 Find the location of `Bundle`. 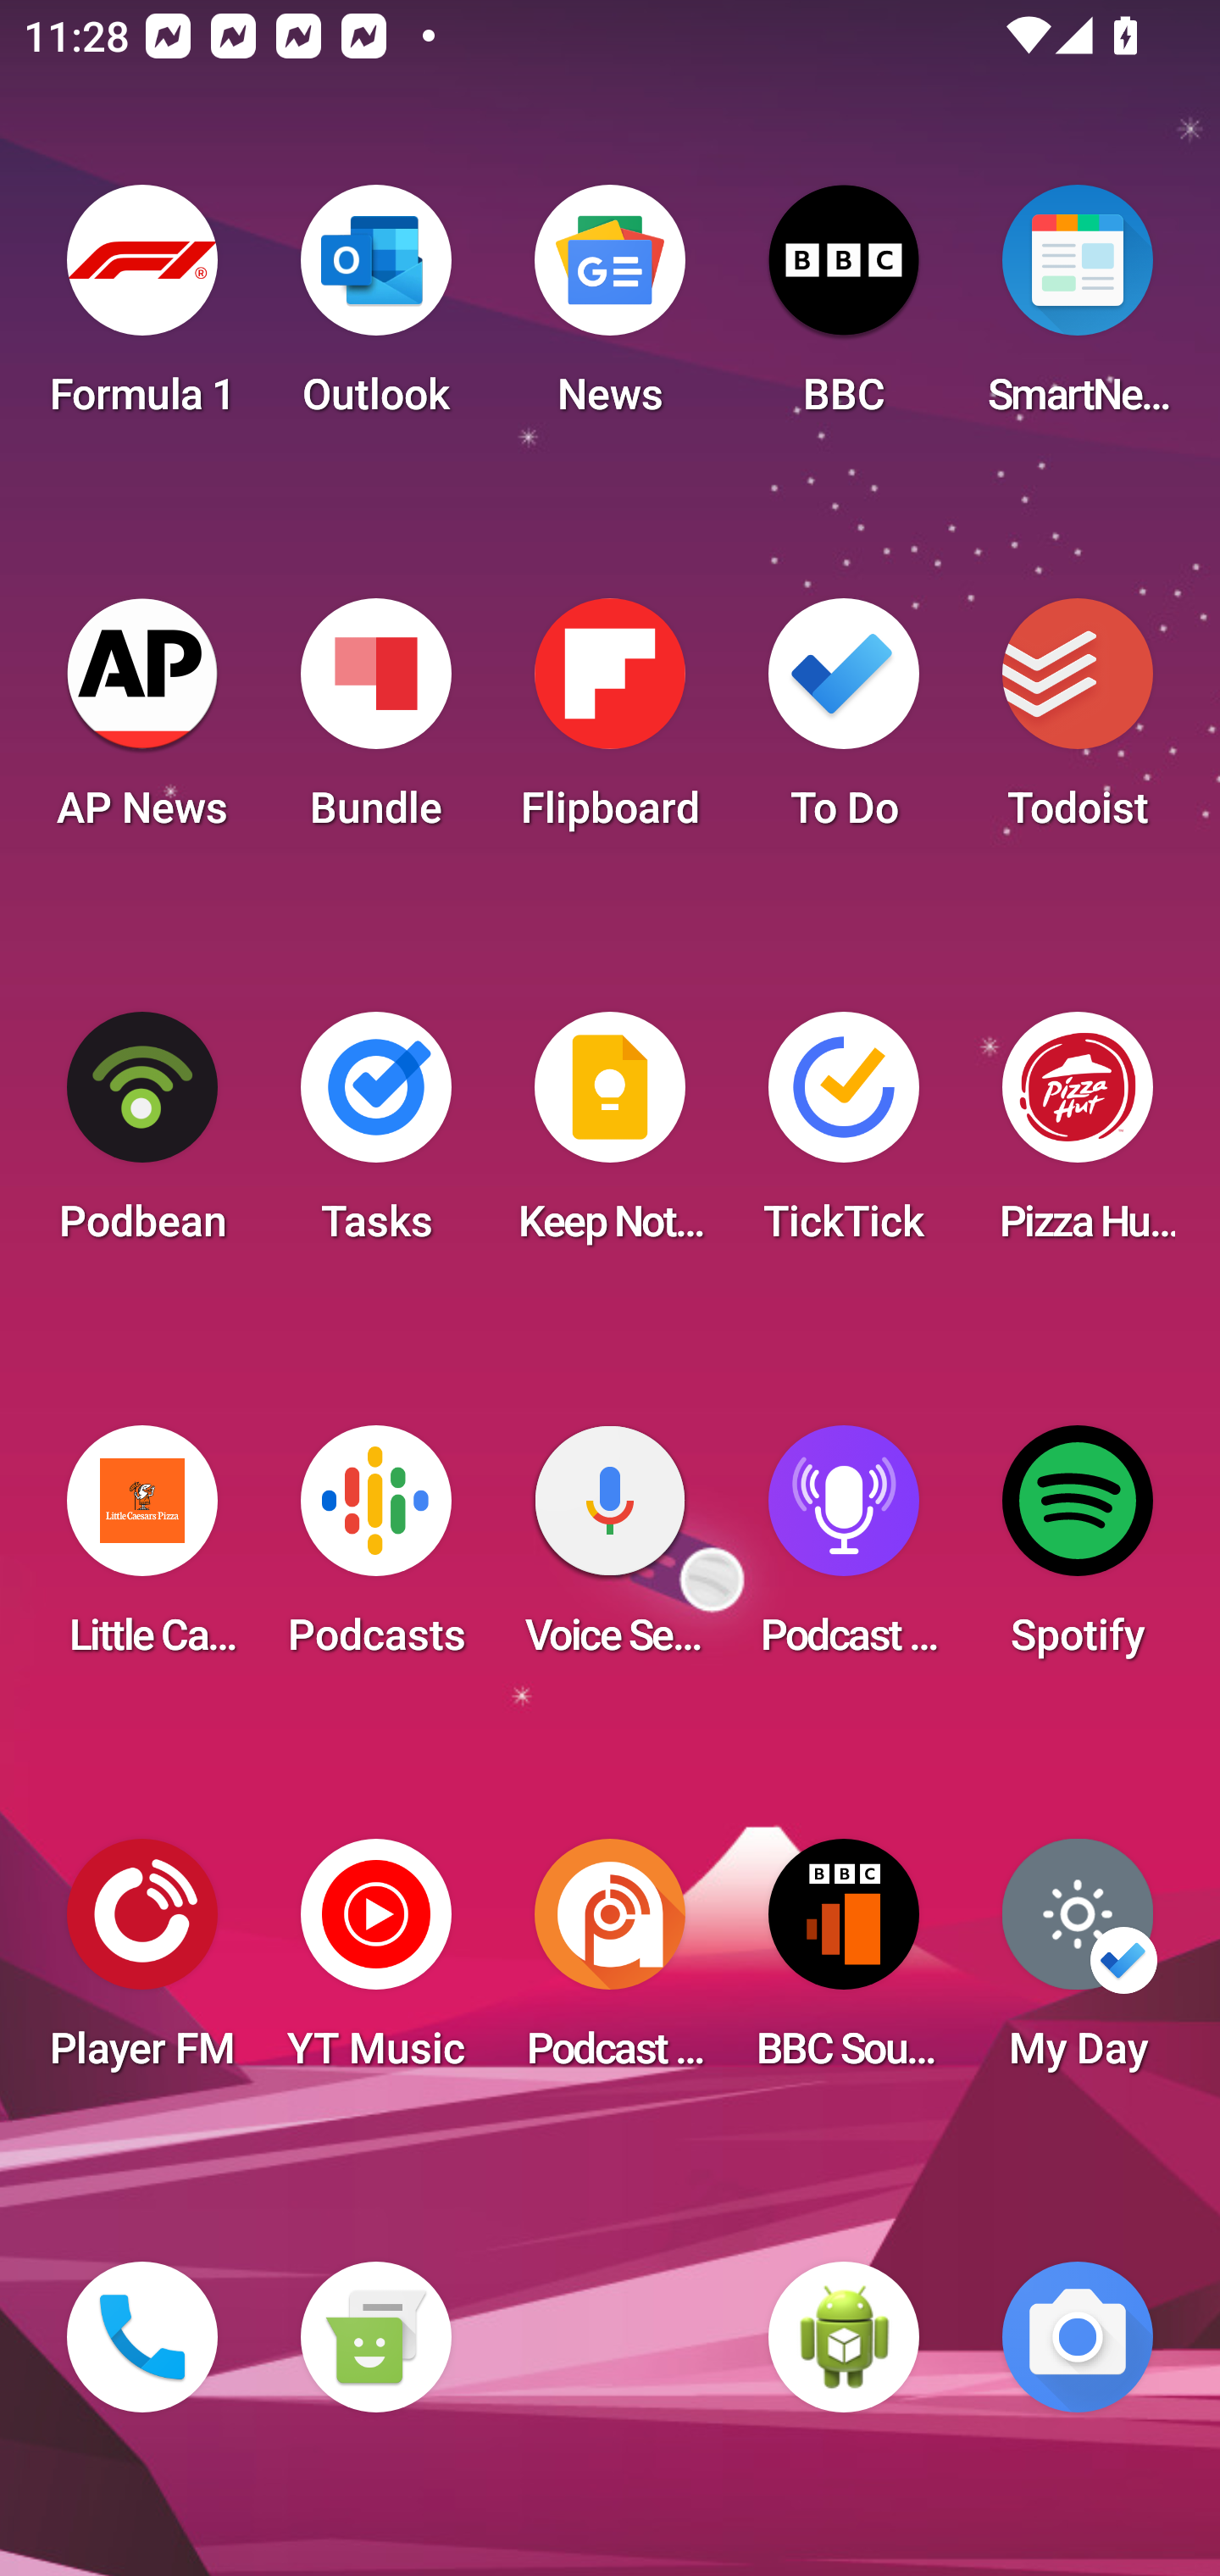

Bundle is located at coordinates (375, 724).